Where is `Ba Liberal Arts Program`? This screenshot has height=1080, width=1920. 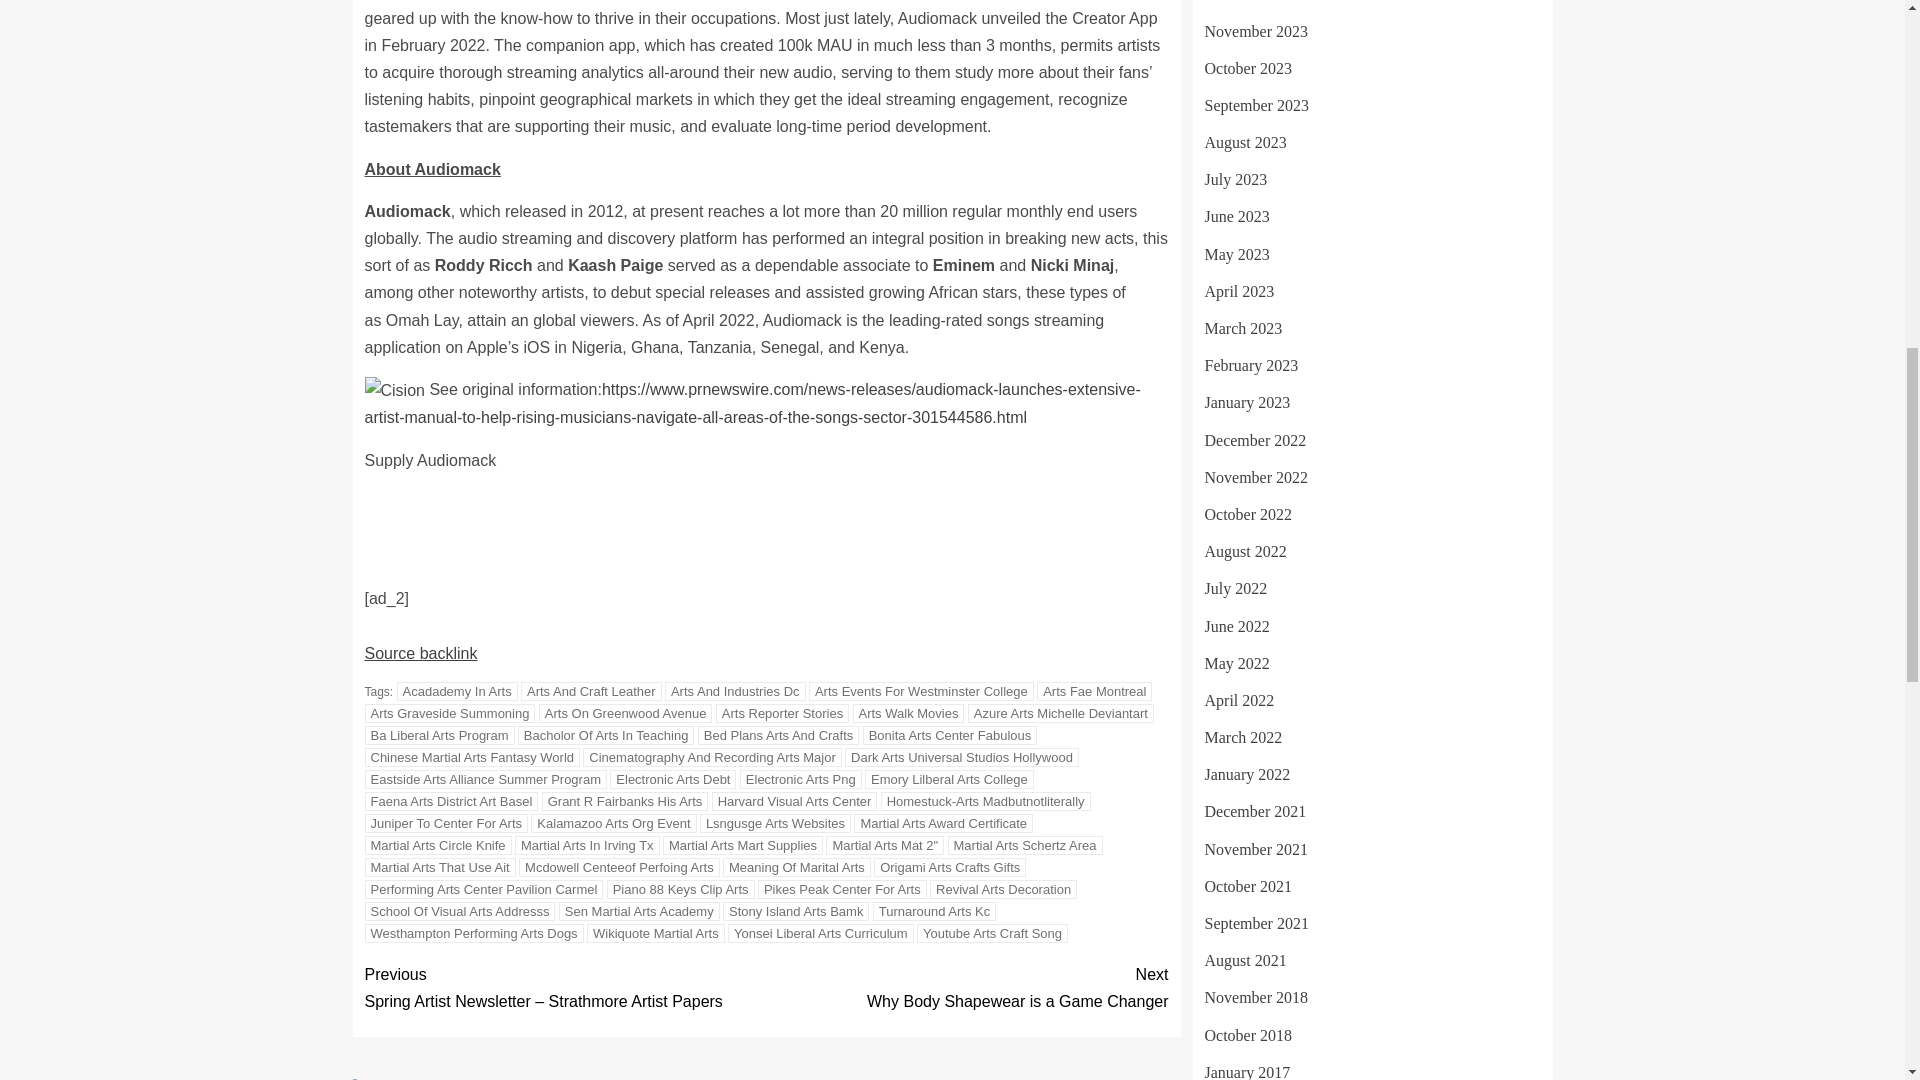 Ba Liberal Arts Program is located at coordinates (439, 735).